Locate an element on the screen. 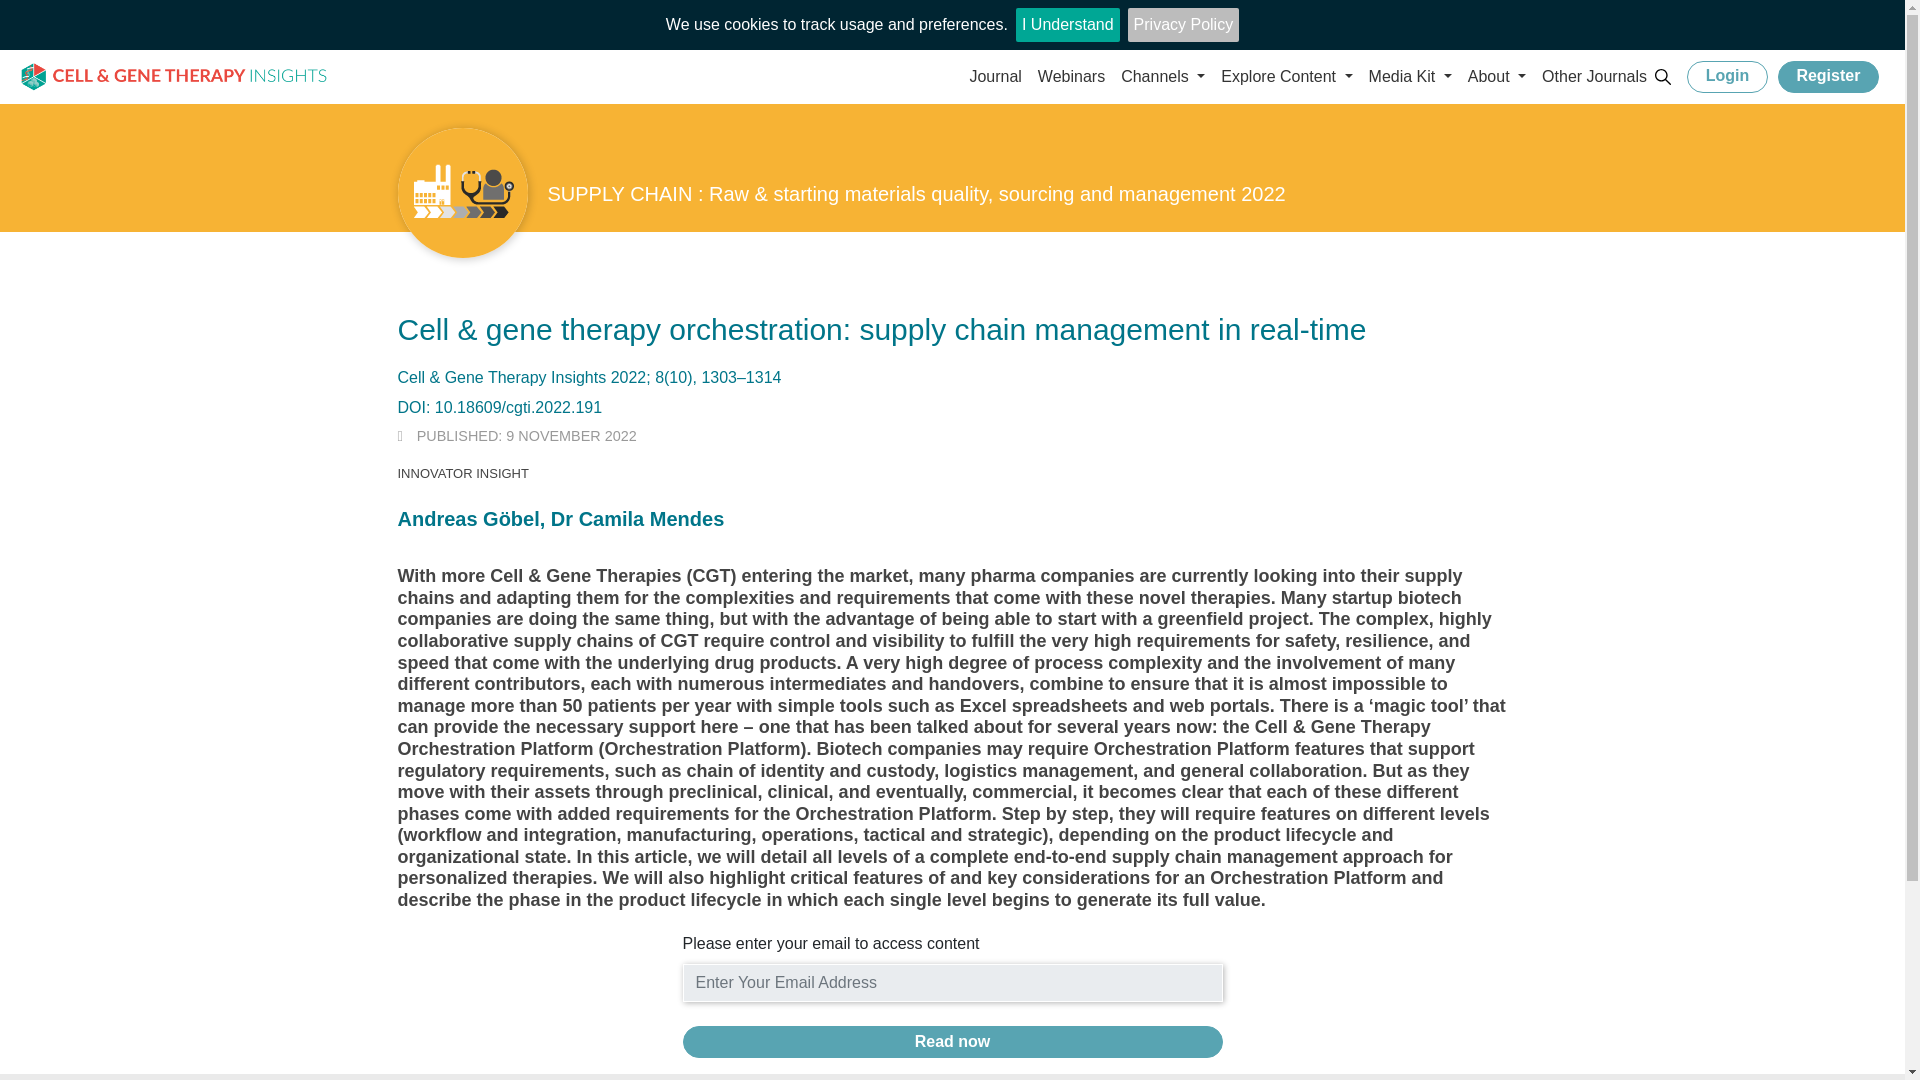 This screenshot has height=1080, width=1920. Webinars is located at coordinates (1071, 76).